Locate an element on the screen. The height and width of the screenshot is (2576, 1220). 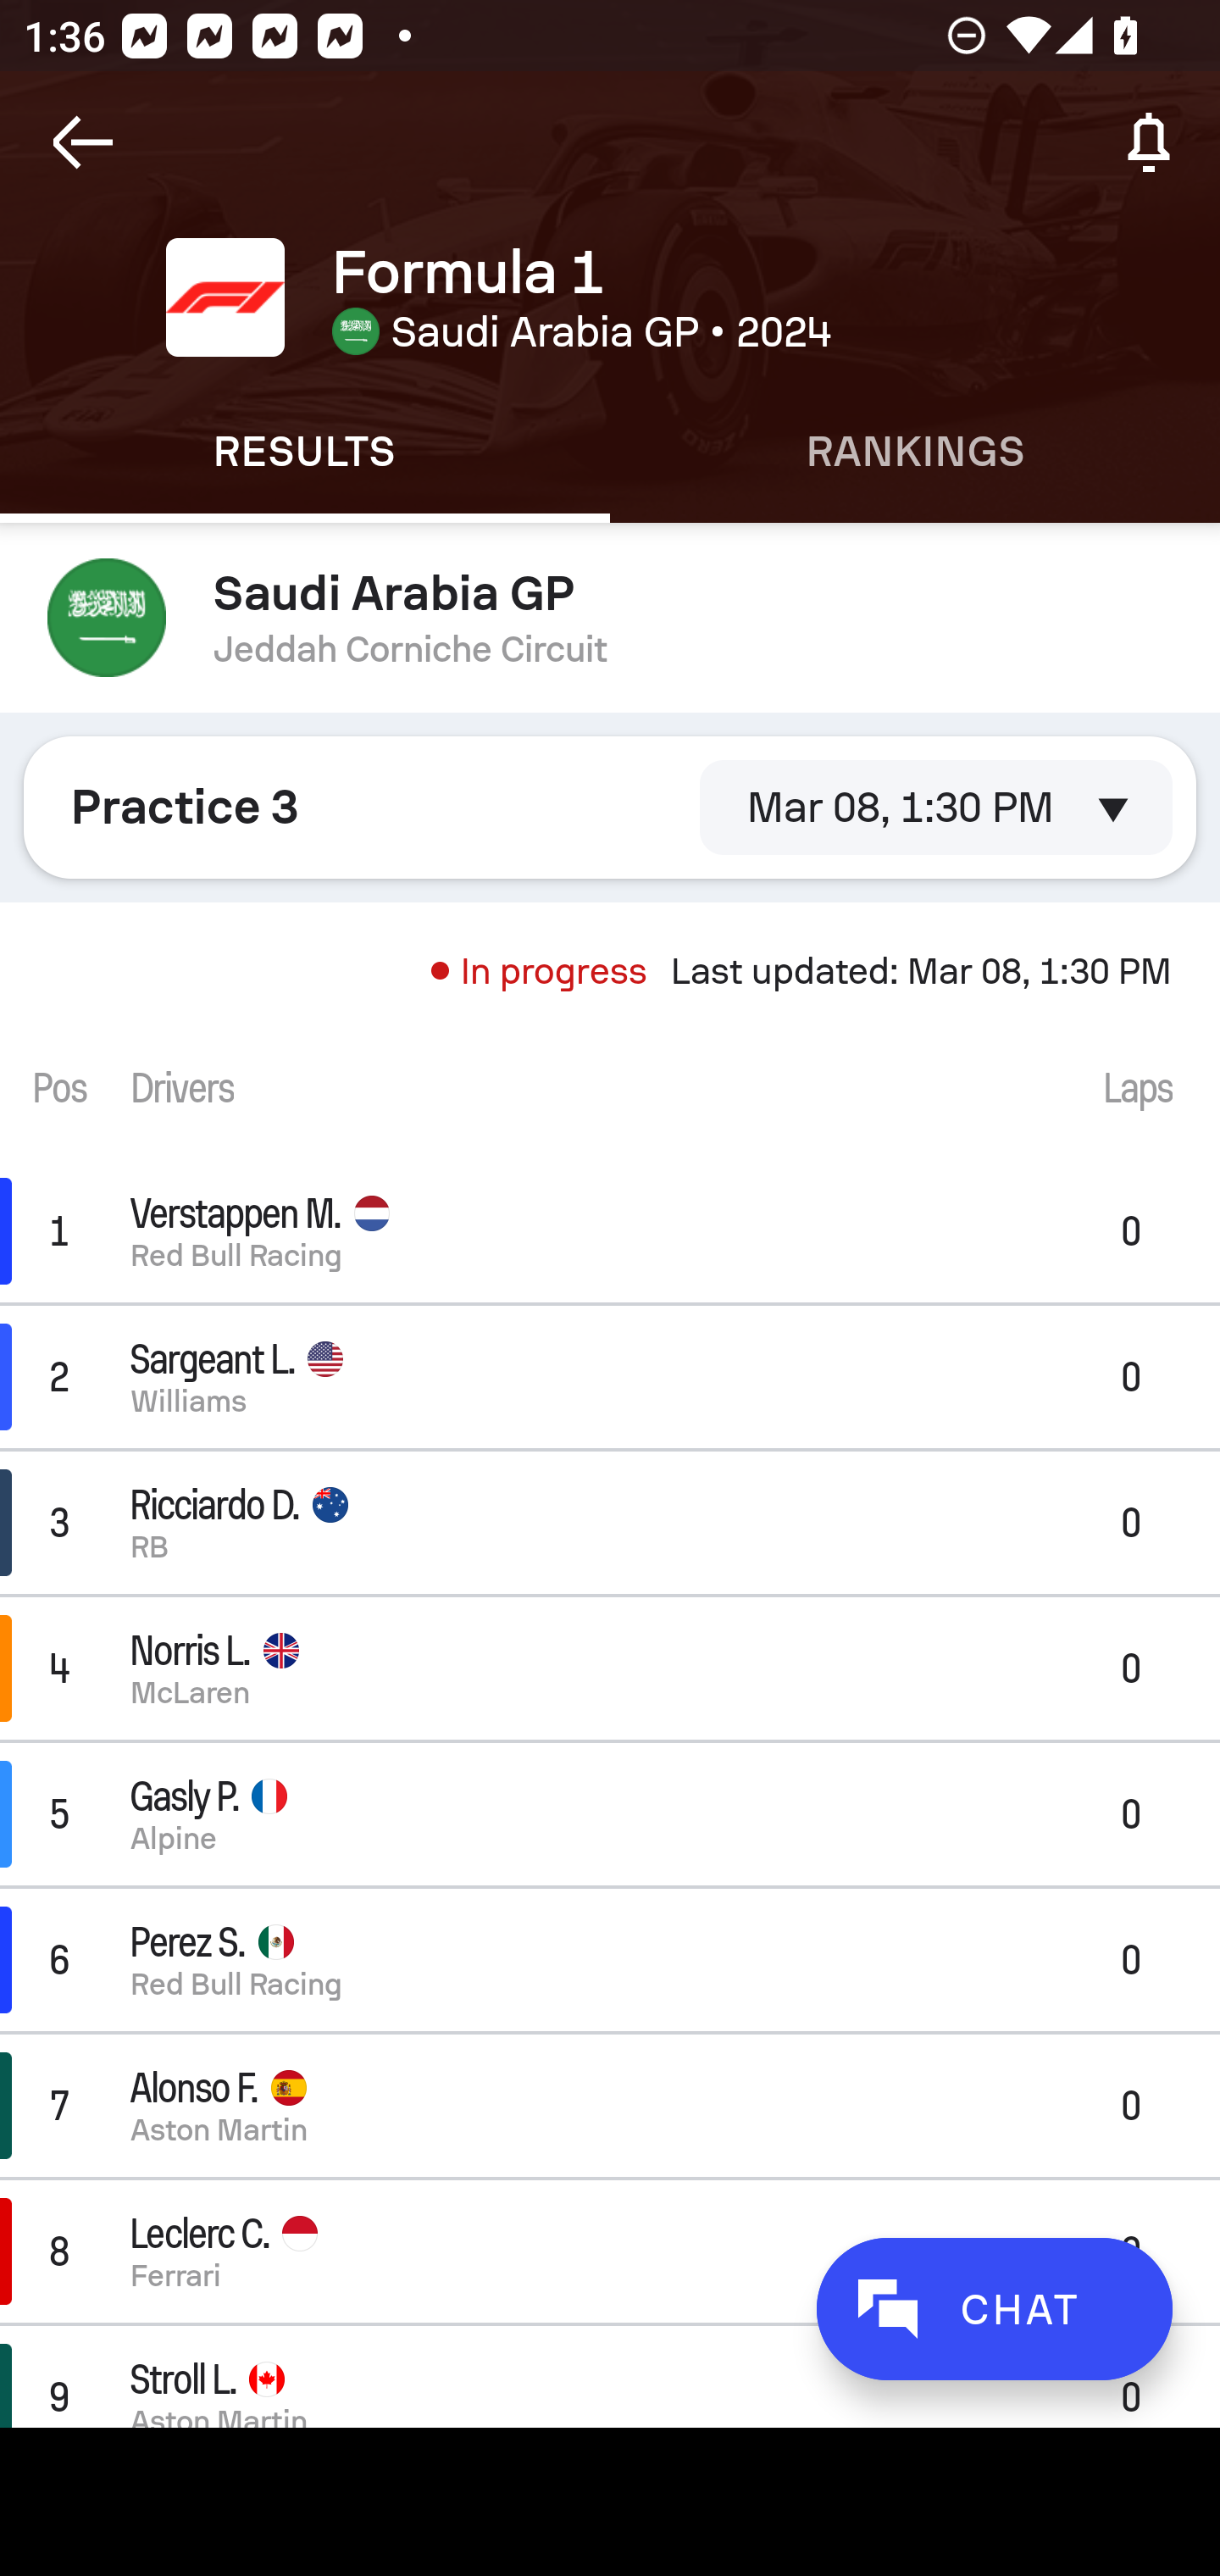
2 Sargeant L. Williams 0 is located at coordinates (610, 1376).